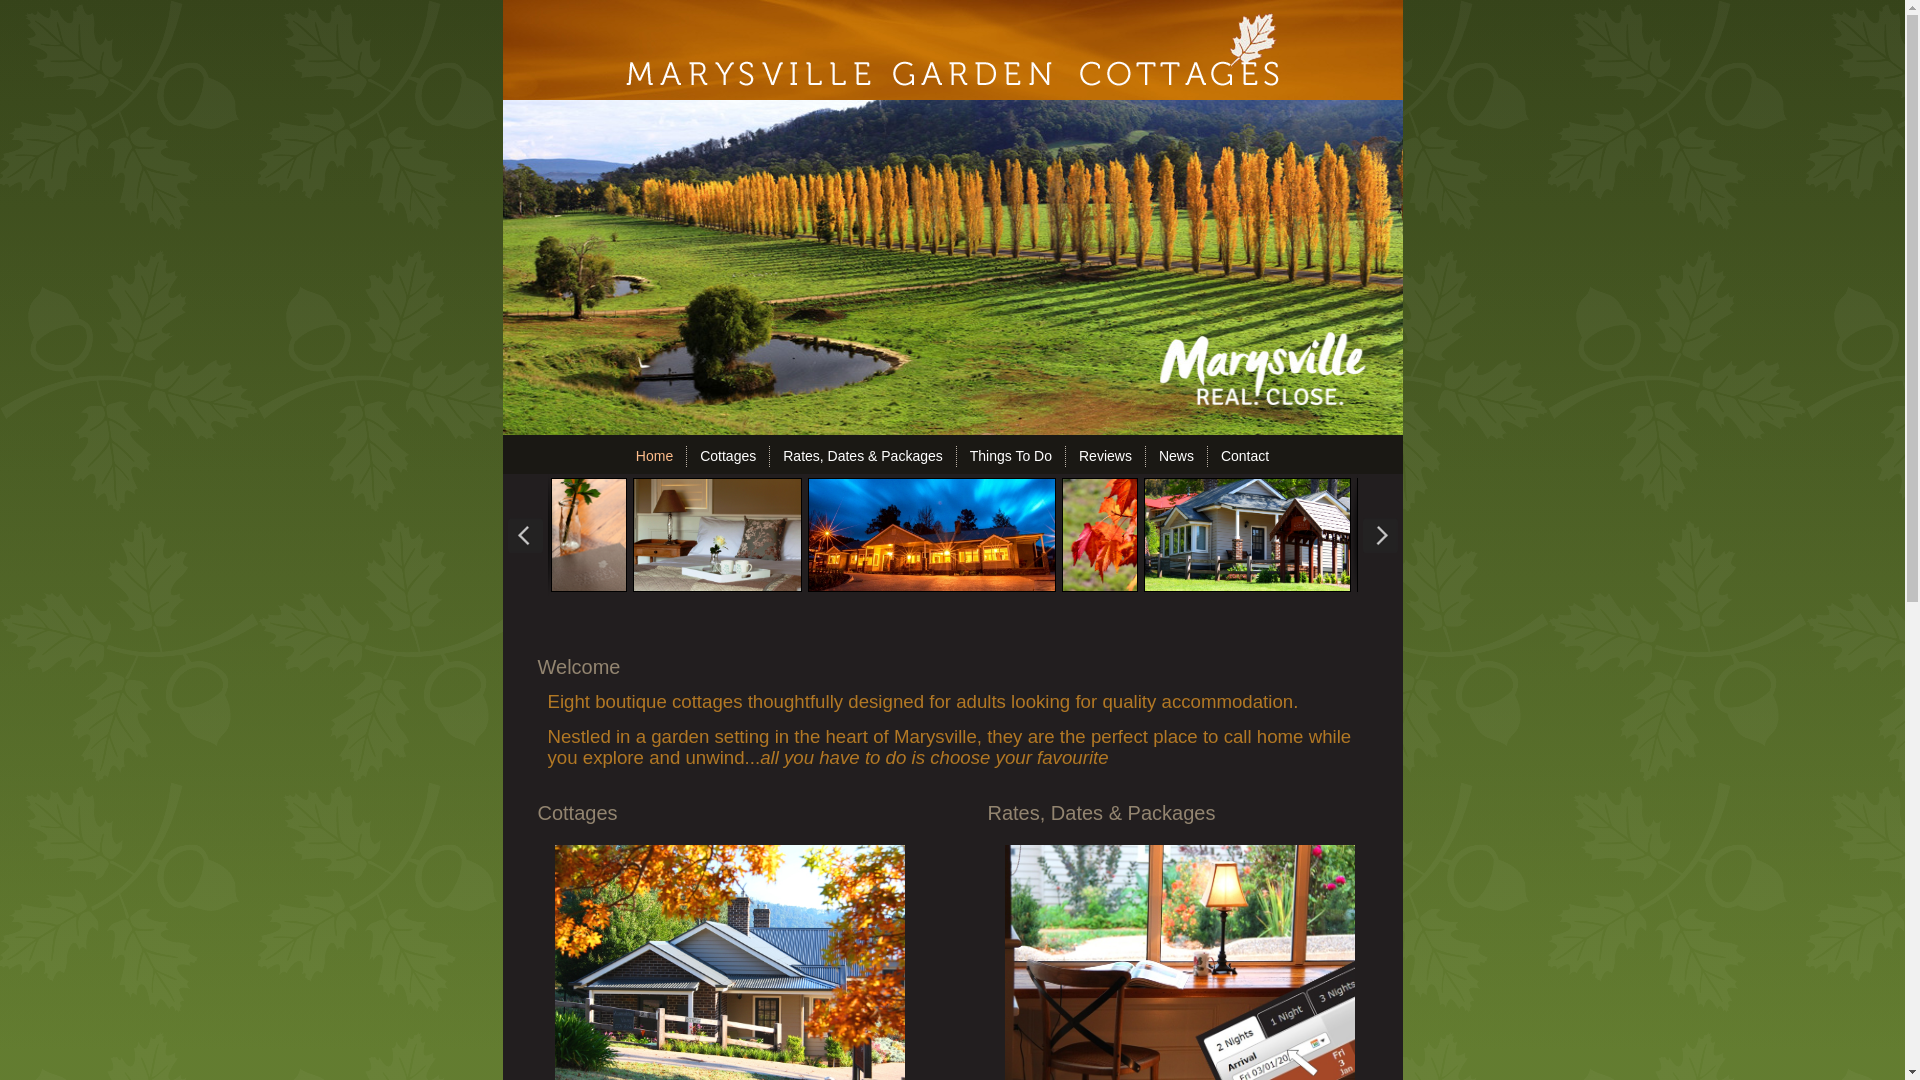 The height and width of the screenshot is (1080, 1920). What do you see at coordinates (1011, 456) in the screenshot?
I see `Things To Do` at bounding box center [1011, 456].